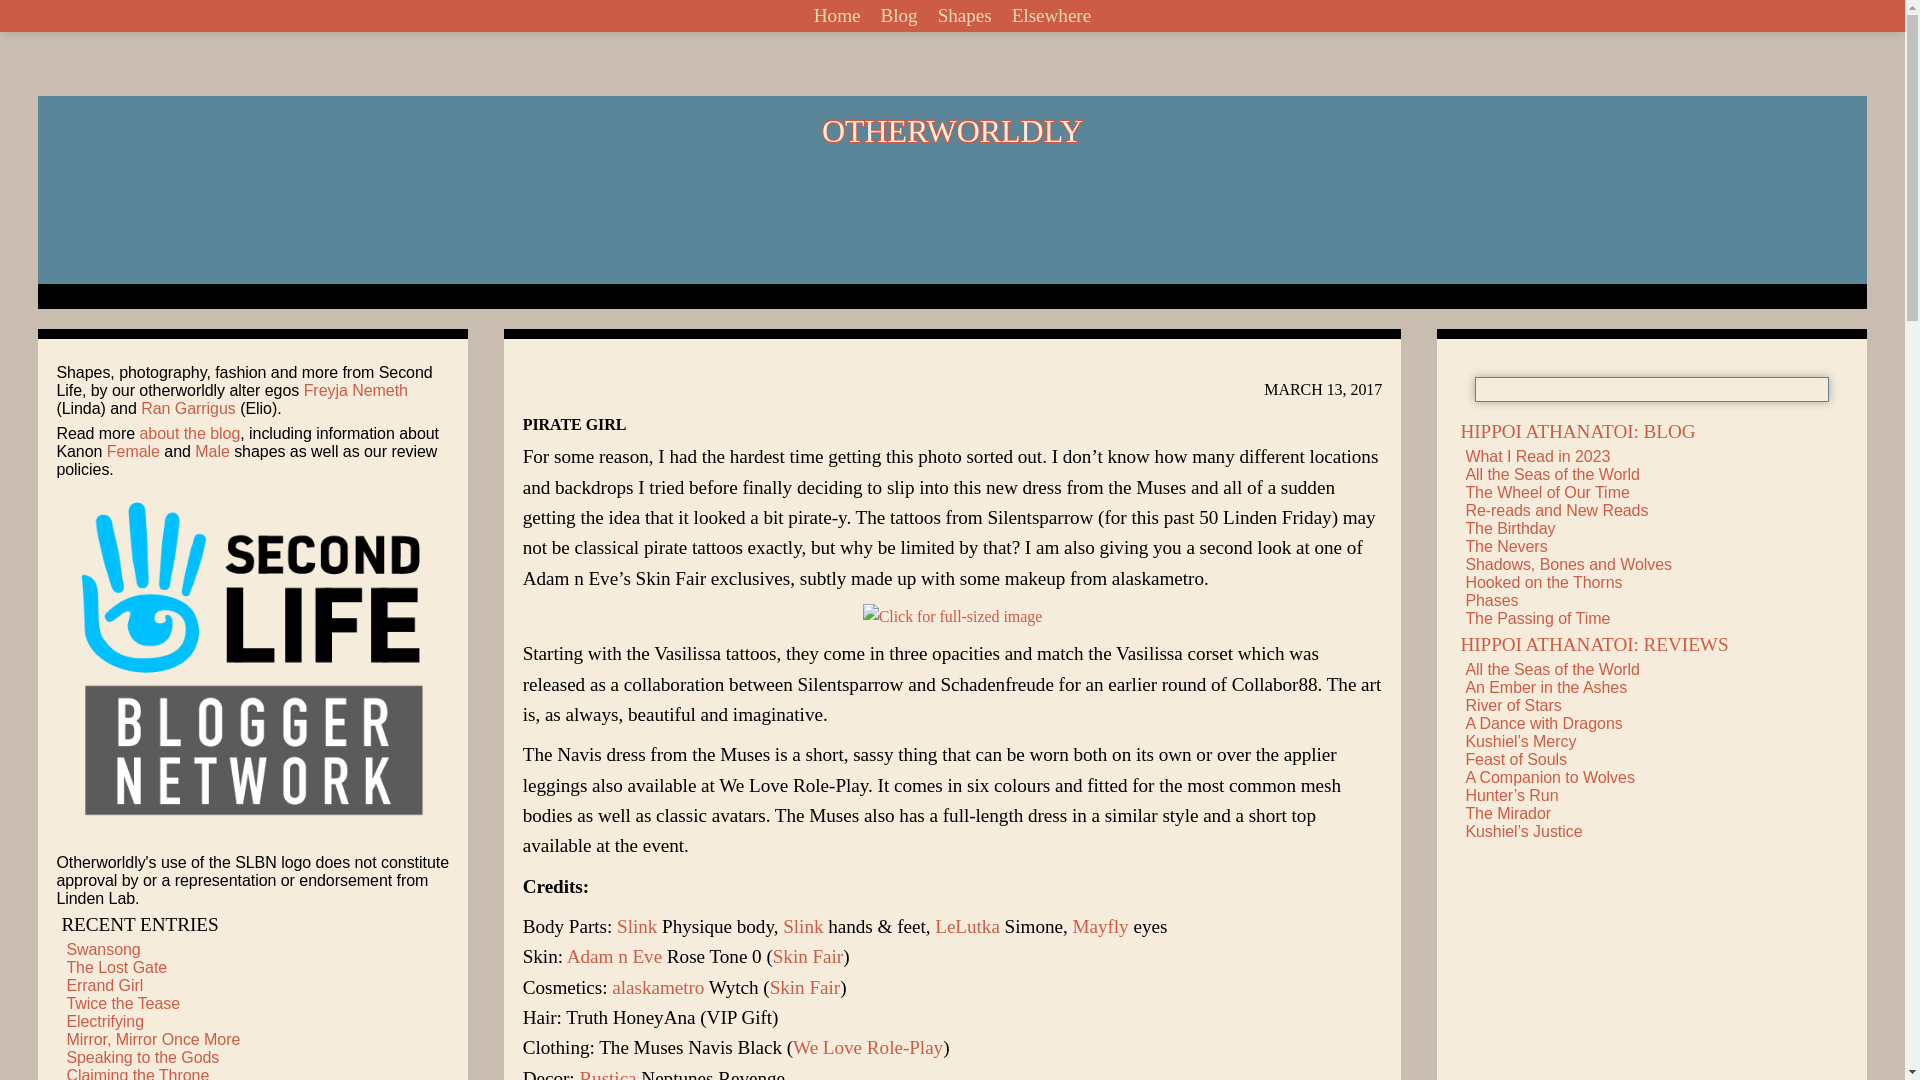 The height and width of the screenshot is (1080, 1920). Describe the element at coordinates (355, 390) in the screenshot. I see `Freyja Nemeth` at that location.